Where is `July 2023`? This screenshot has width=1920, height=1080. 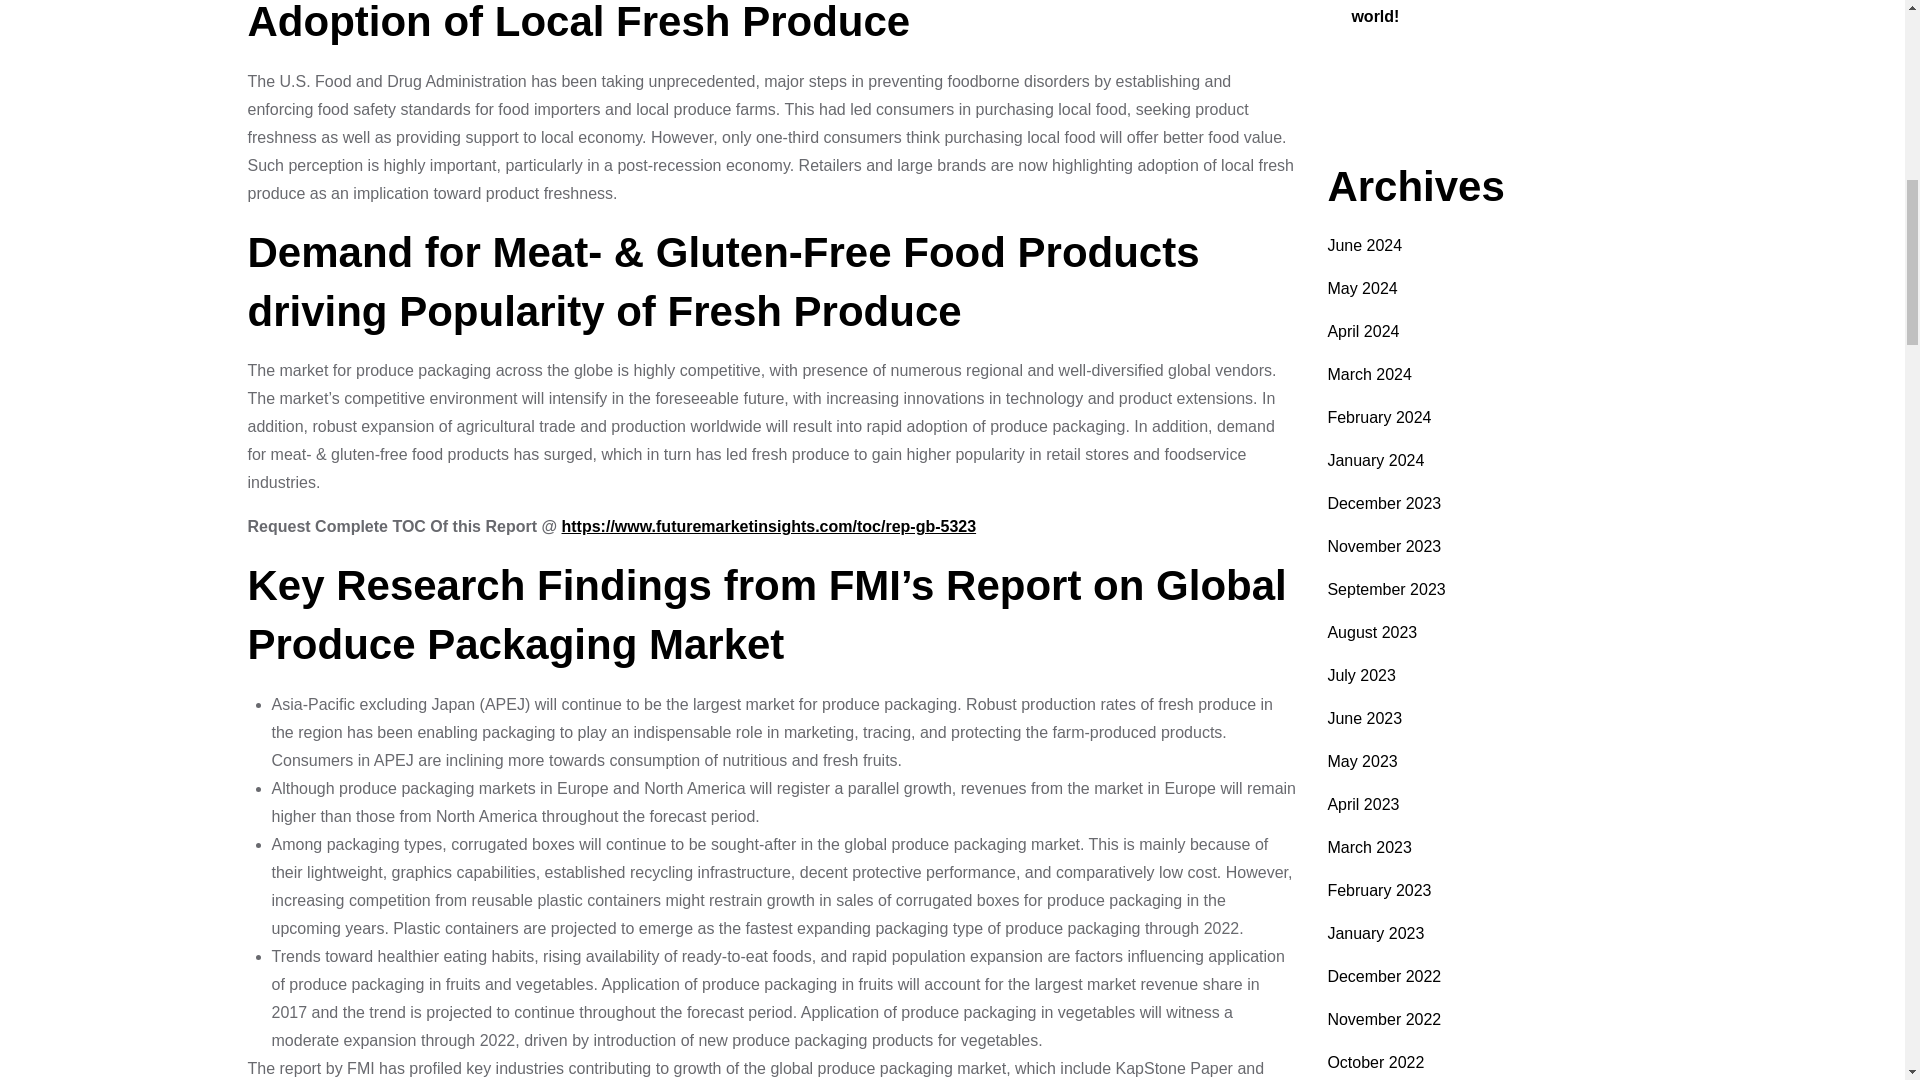 July 2023 is located at coordinates (1360, 675).